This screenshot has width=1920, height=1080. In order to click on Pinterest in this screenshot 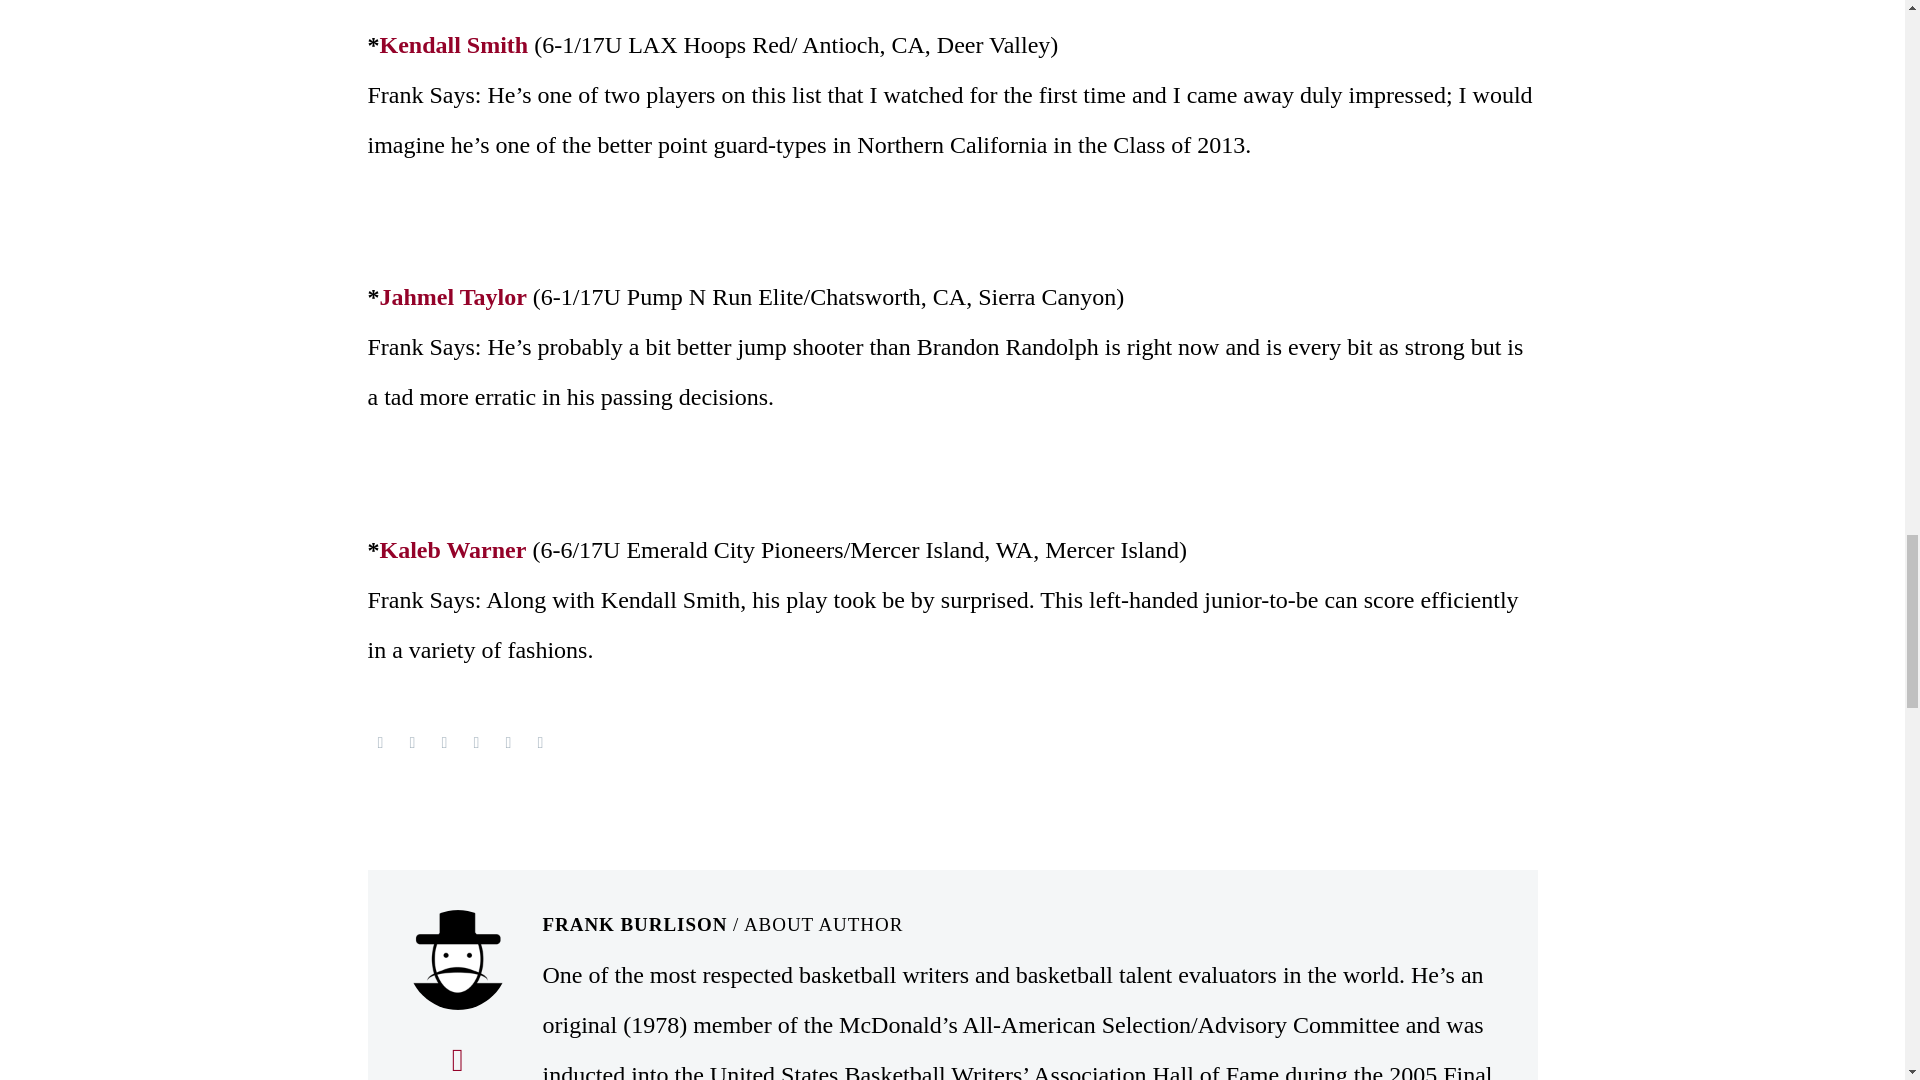, I will do `click(443, 742)`.